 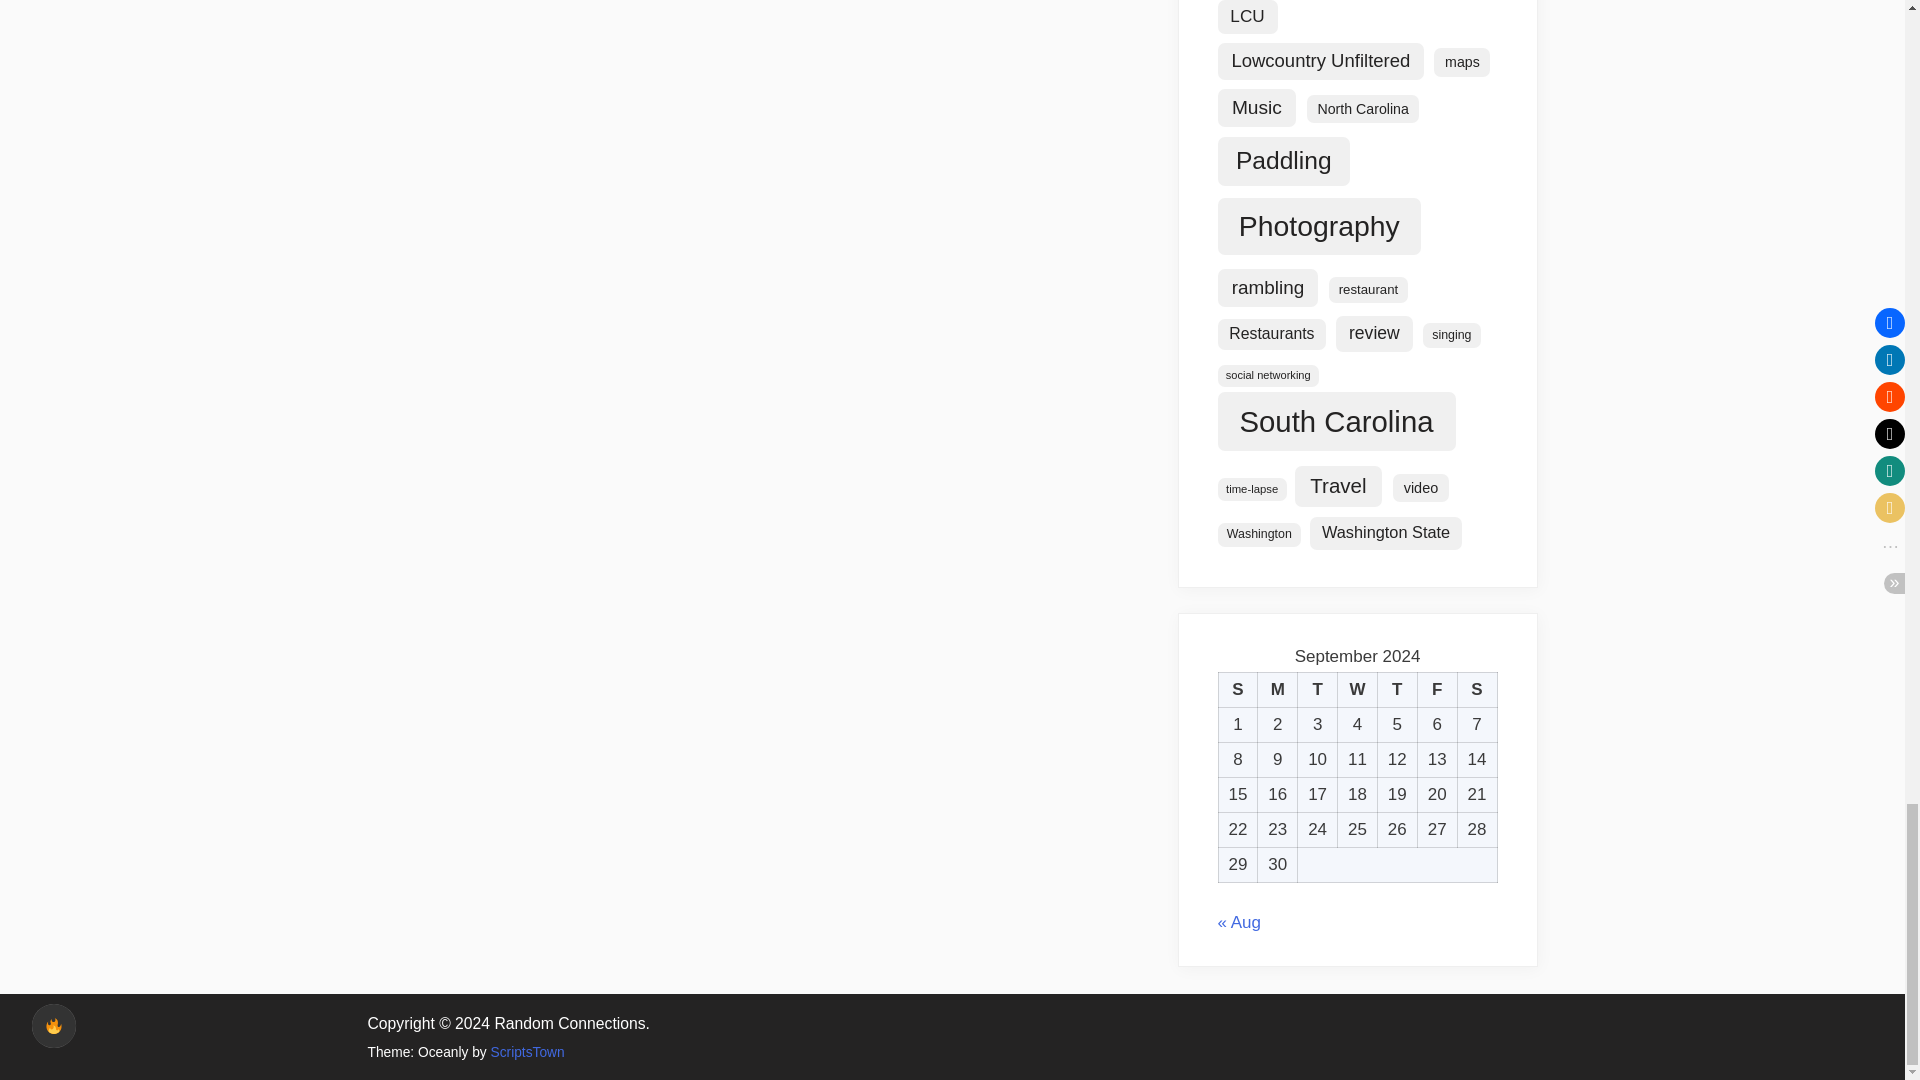 I want to click on Wednesday, so click(x=1358, y=690).